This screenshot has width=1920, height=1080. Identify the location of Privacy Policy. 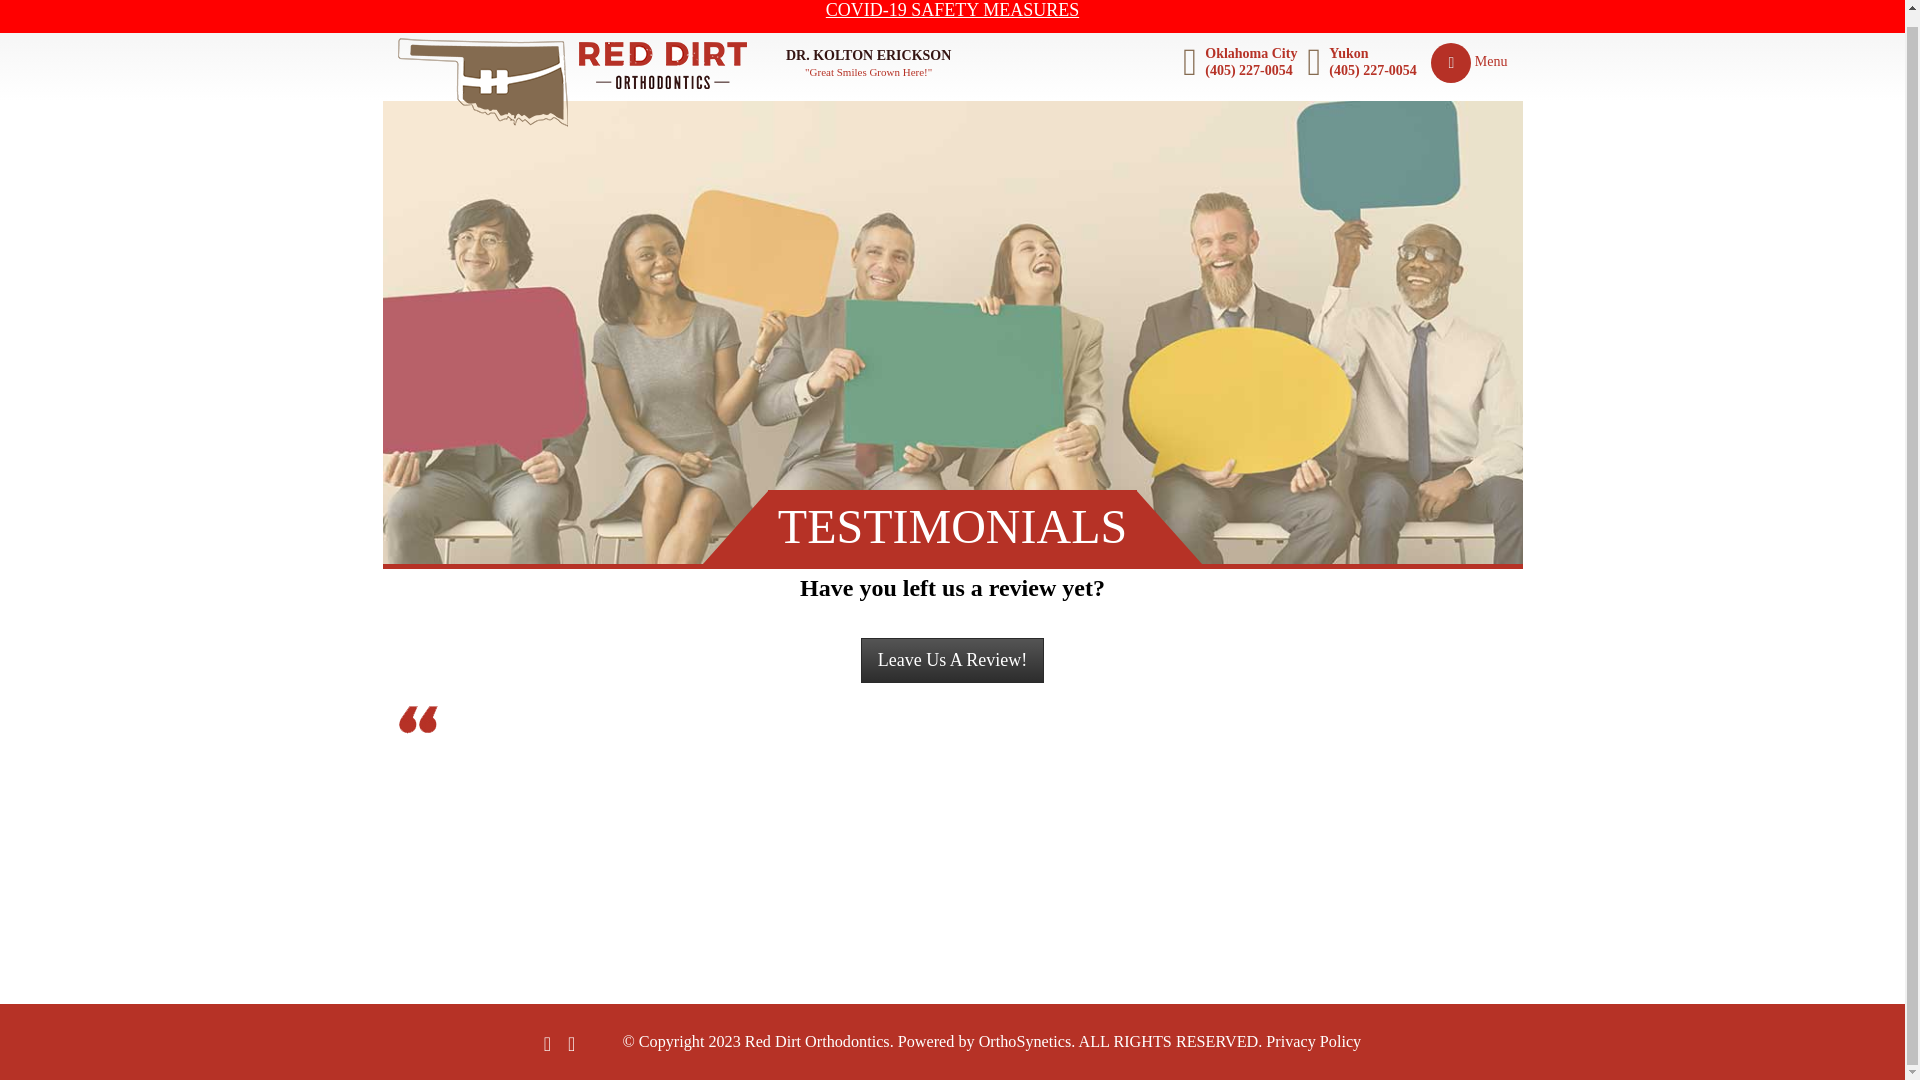
(1313, 1041).